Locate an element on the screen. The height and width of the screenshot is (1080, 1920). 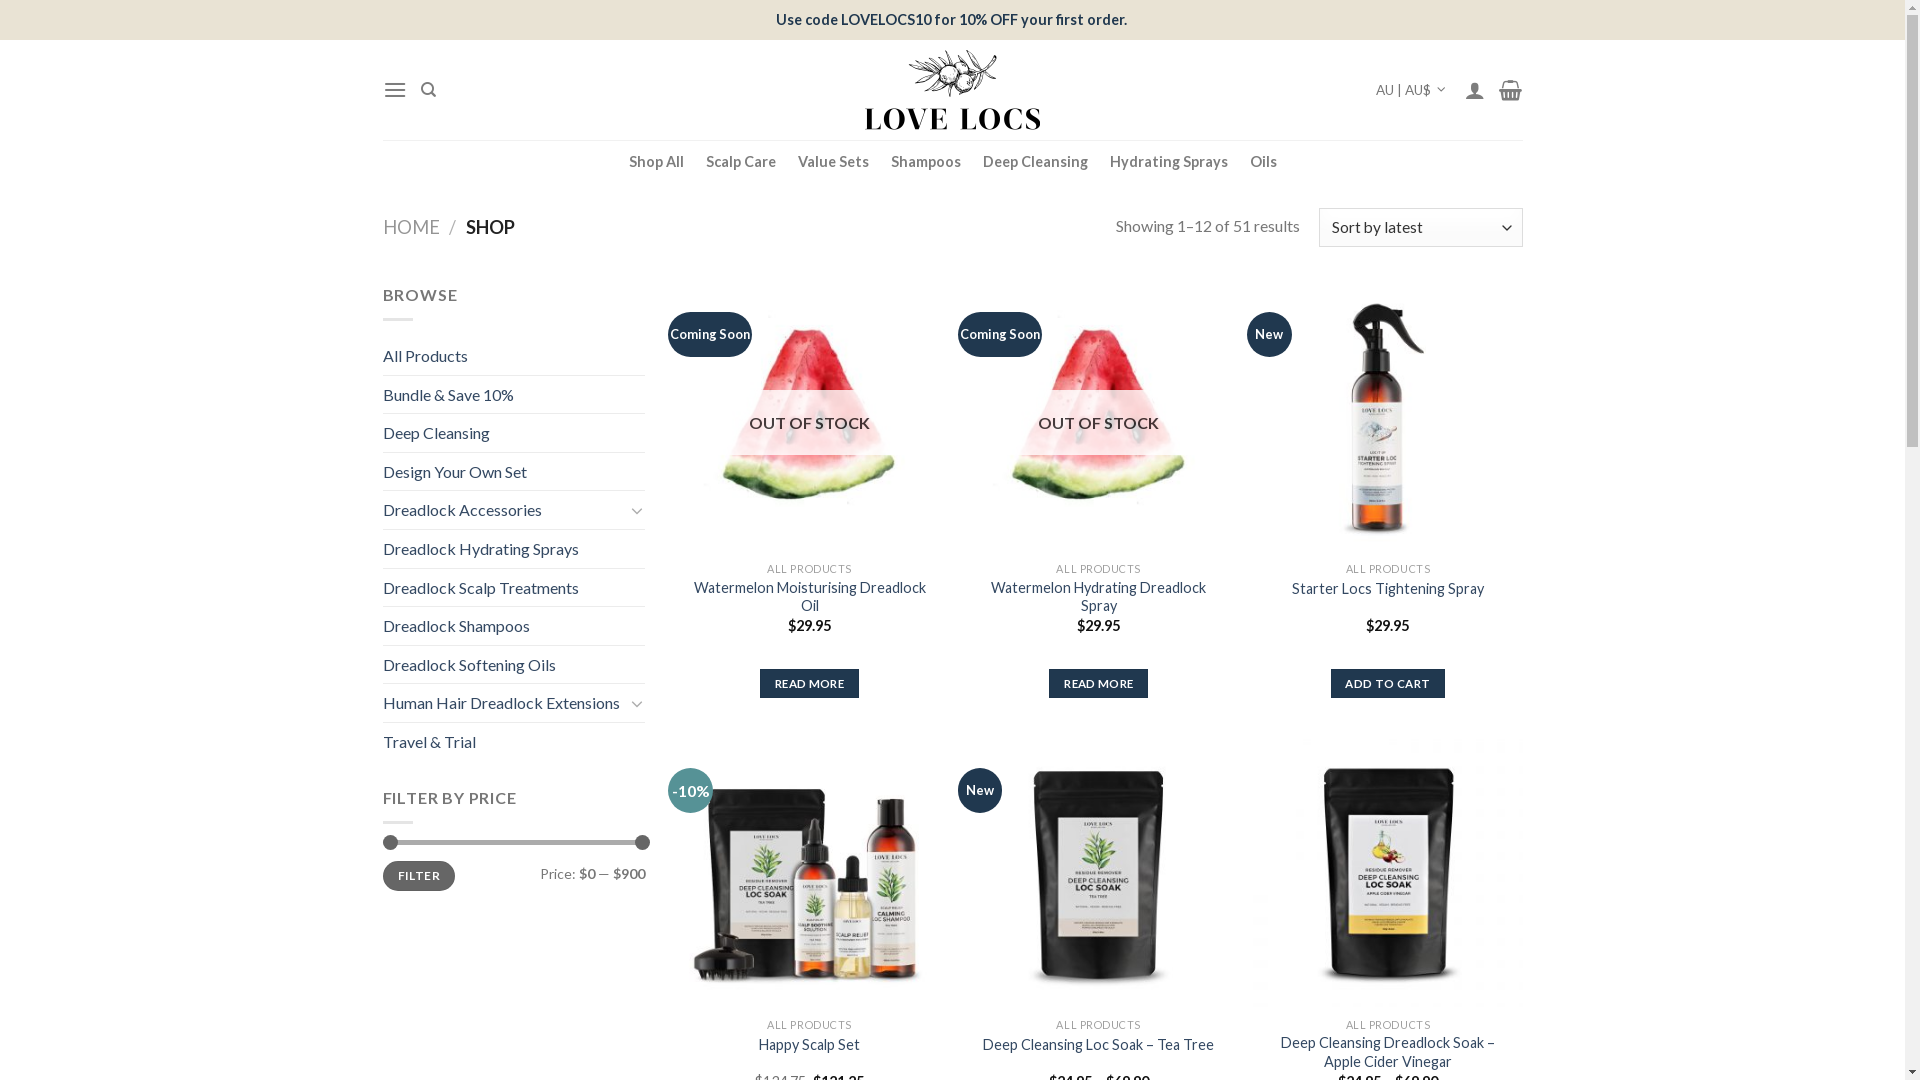
Cart is located at coordinates (1510, 90).